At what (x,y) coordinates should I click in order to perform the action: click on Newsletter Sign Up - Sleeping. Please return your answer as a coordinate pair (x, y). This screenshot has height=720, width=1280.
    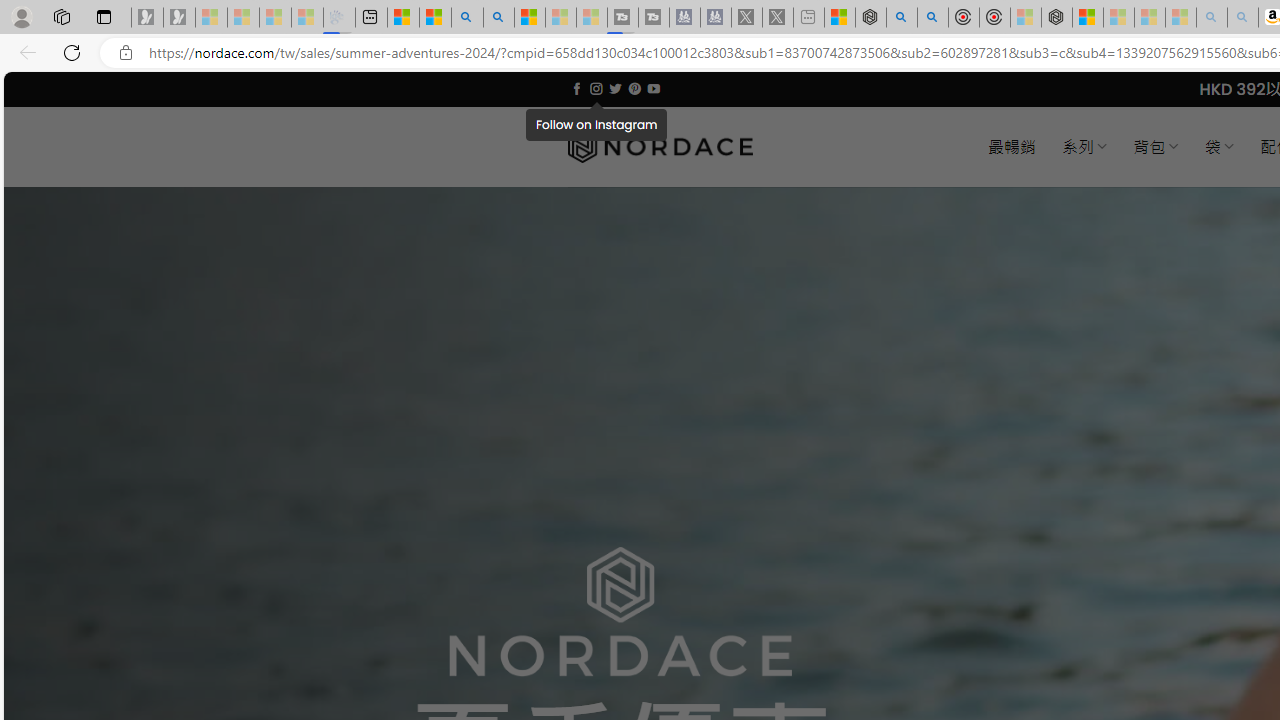
    Looking at the image, I should click on (178, 18).